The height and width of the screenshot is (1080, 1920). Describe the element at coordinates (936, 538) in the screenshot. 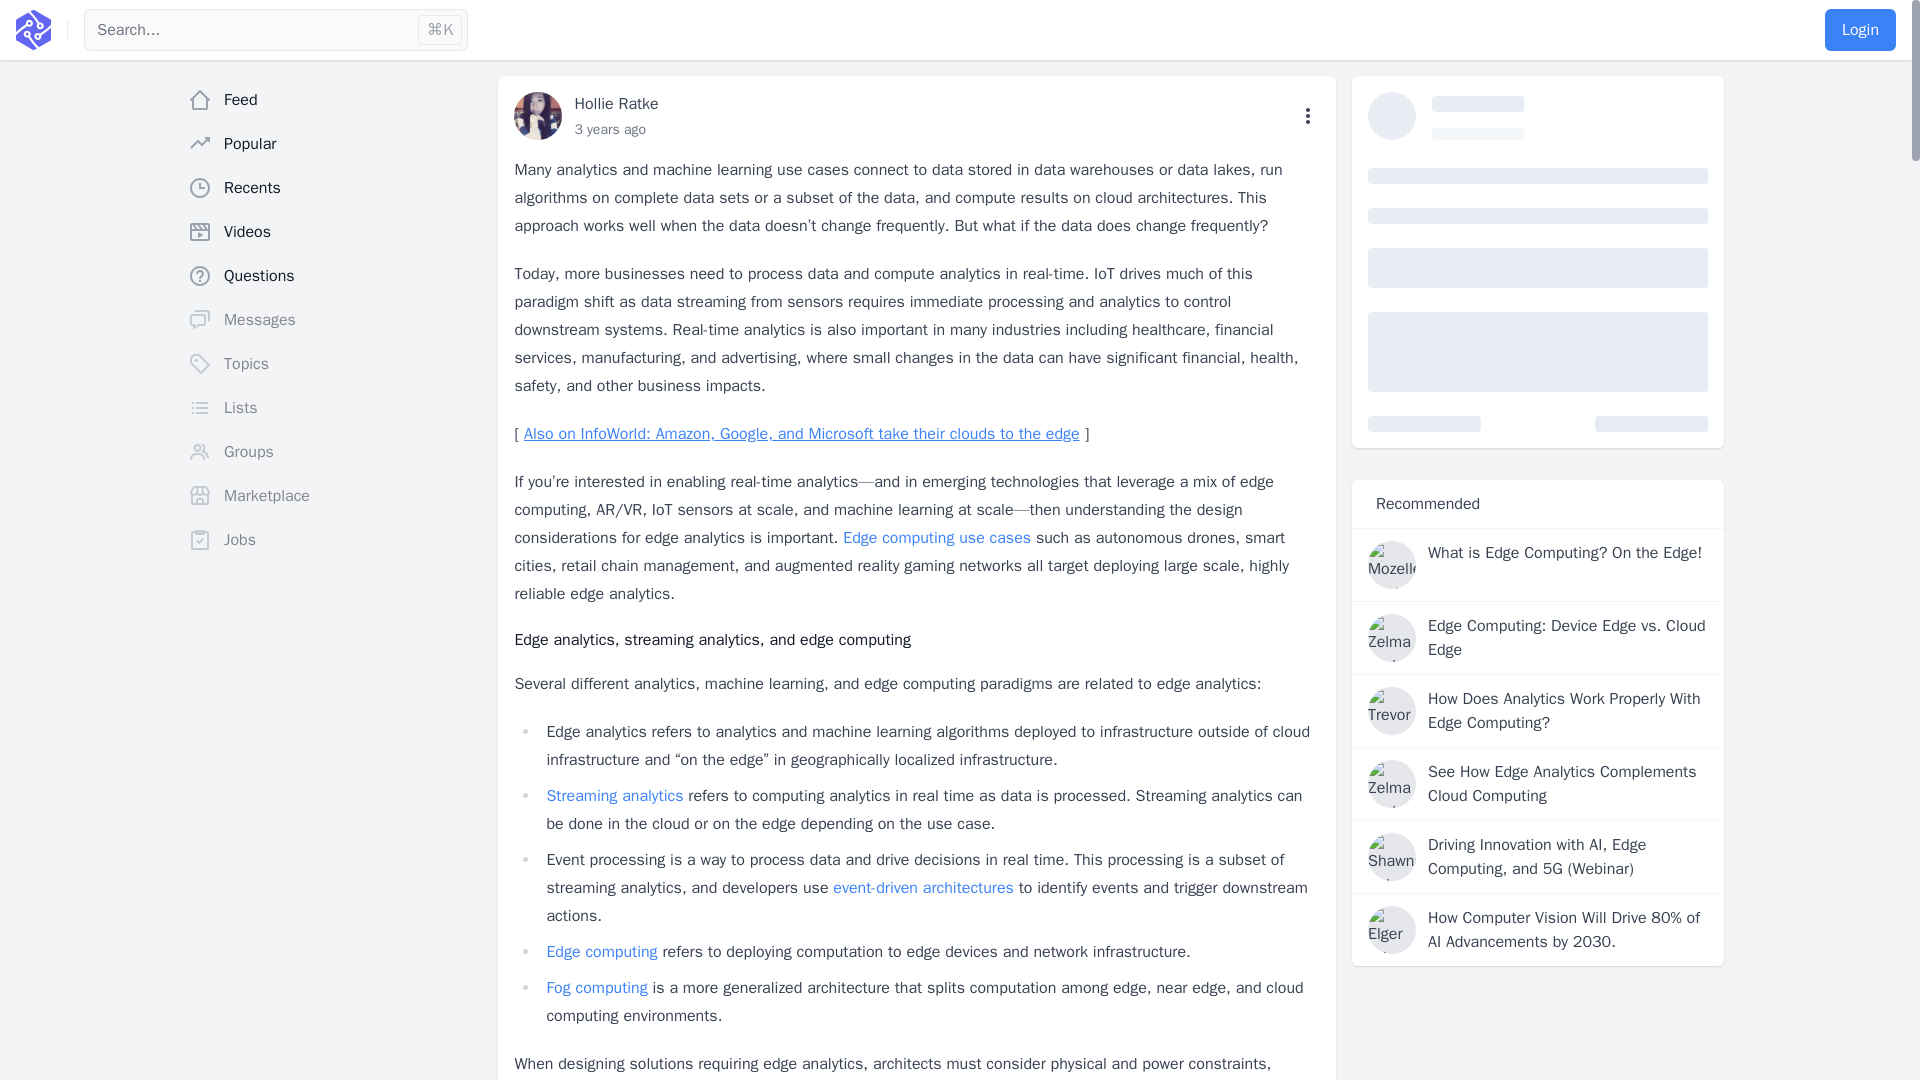

I see `Edge computing use cases` at that location.